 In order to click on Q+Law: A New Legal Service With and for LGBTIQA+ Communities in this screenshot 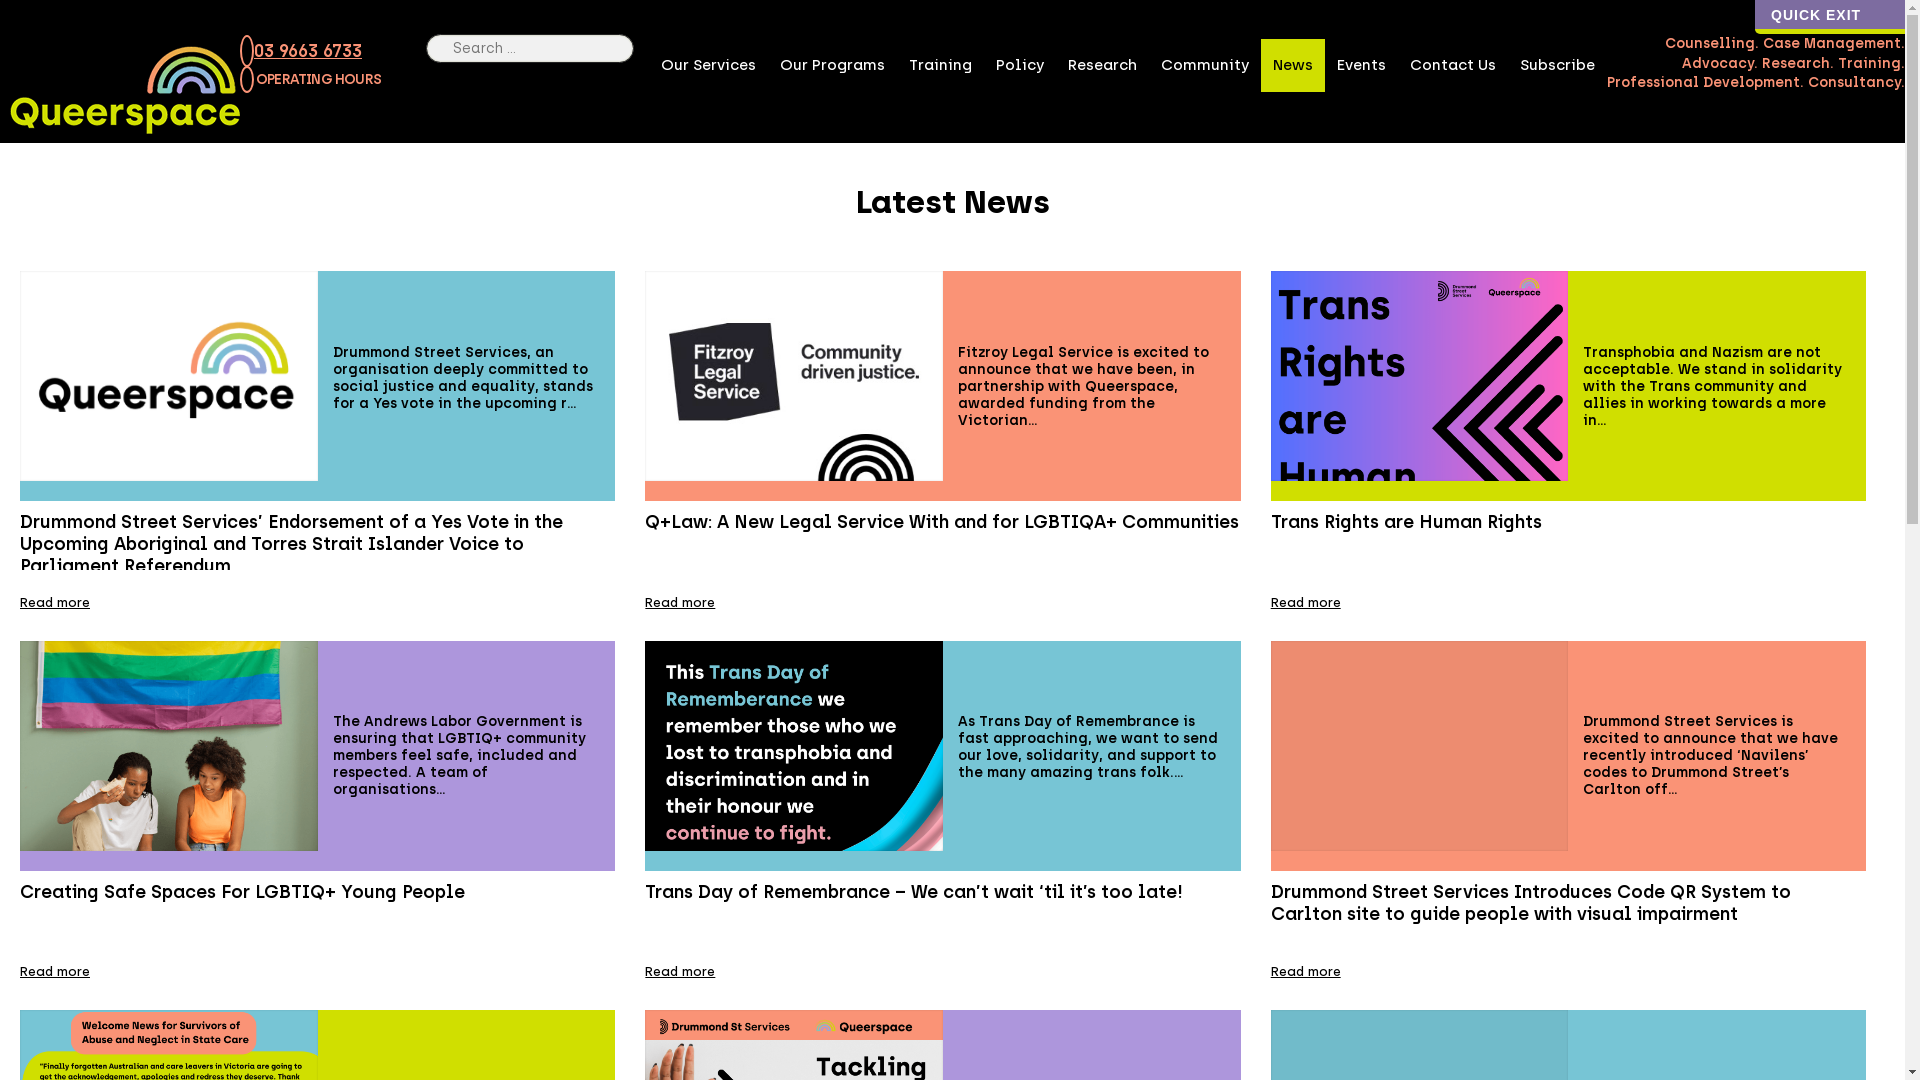, I will do `click(942, 522)`.